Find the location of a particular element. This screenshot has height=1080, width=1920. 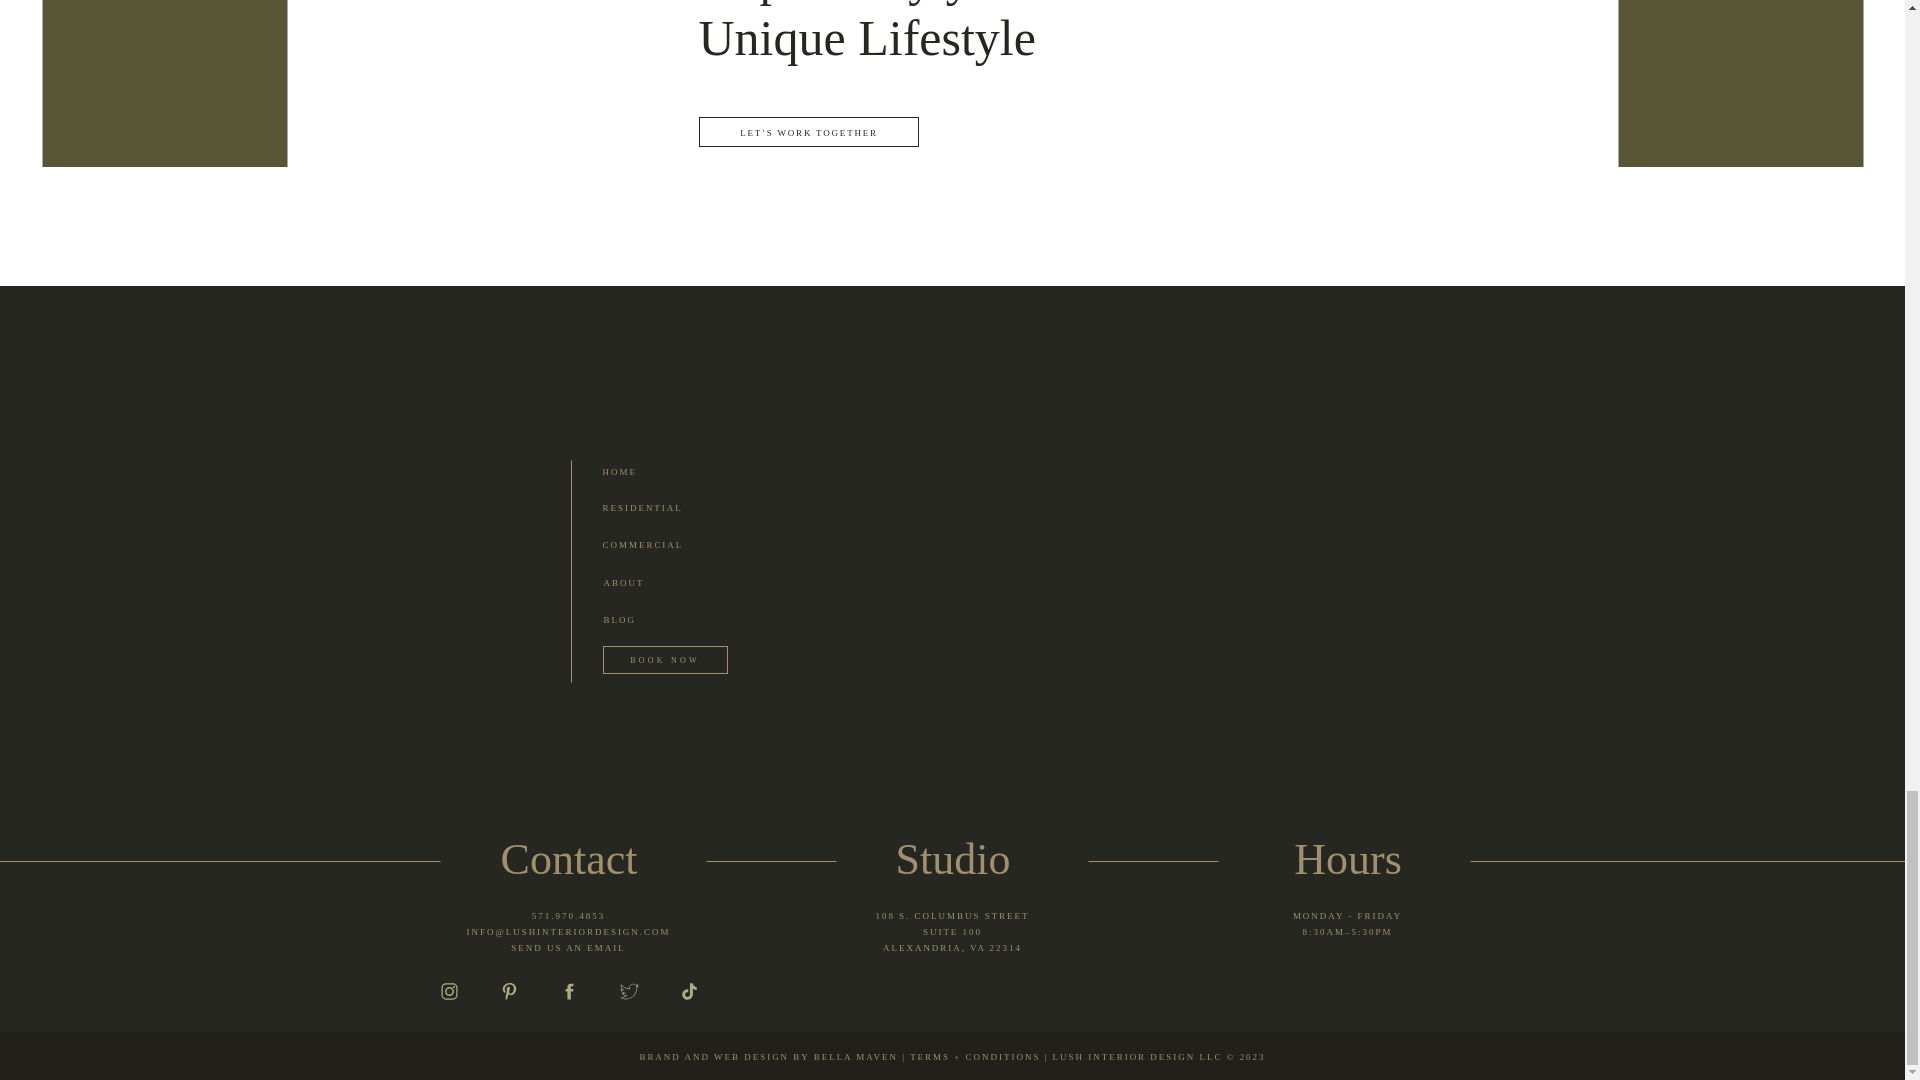

COMMERCIAL  is located at coordinates (952, 936).